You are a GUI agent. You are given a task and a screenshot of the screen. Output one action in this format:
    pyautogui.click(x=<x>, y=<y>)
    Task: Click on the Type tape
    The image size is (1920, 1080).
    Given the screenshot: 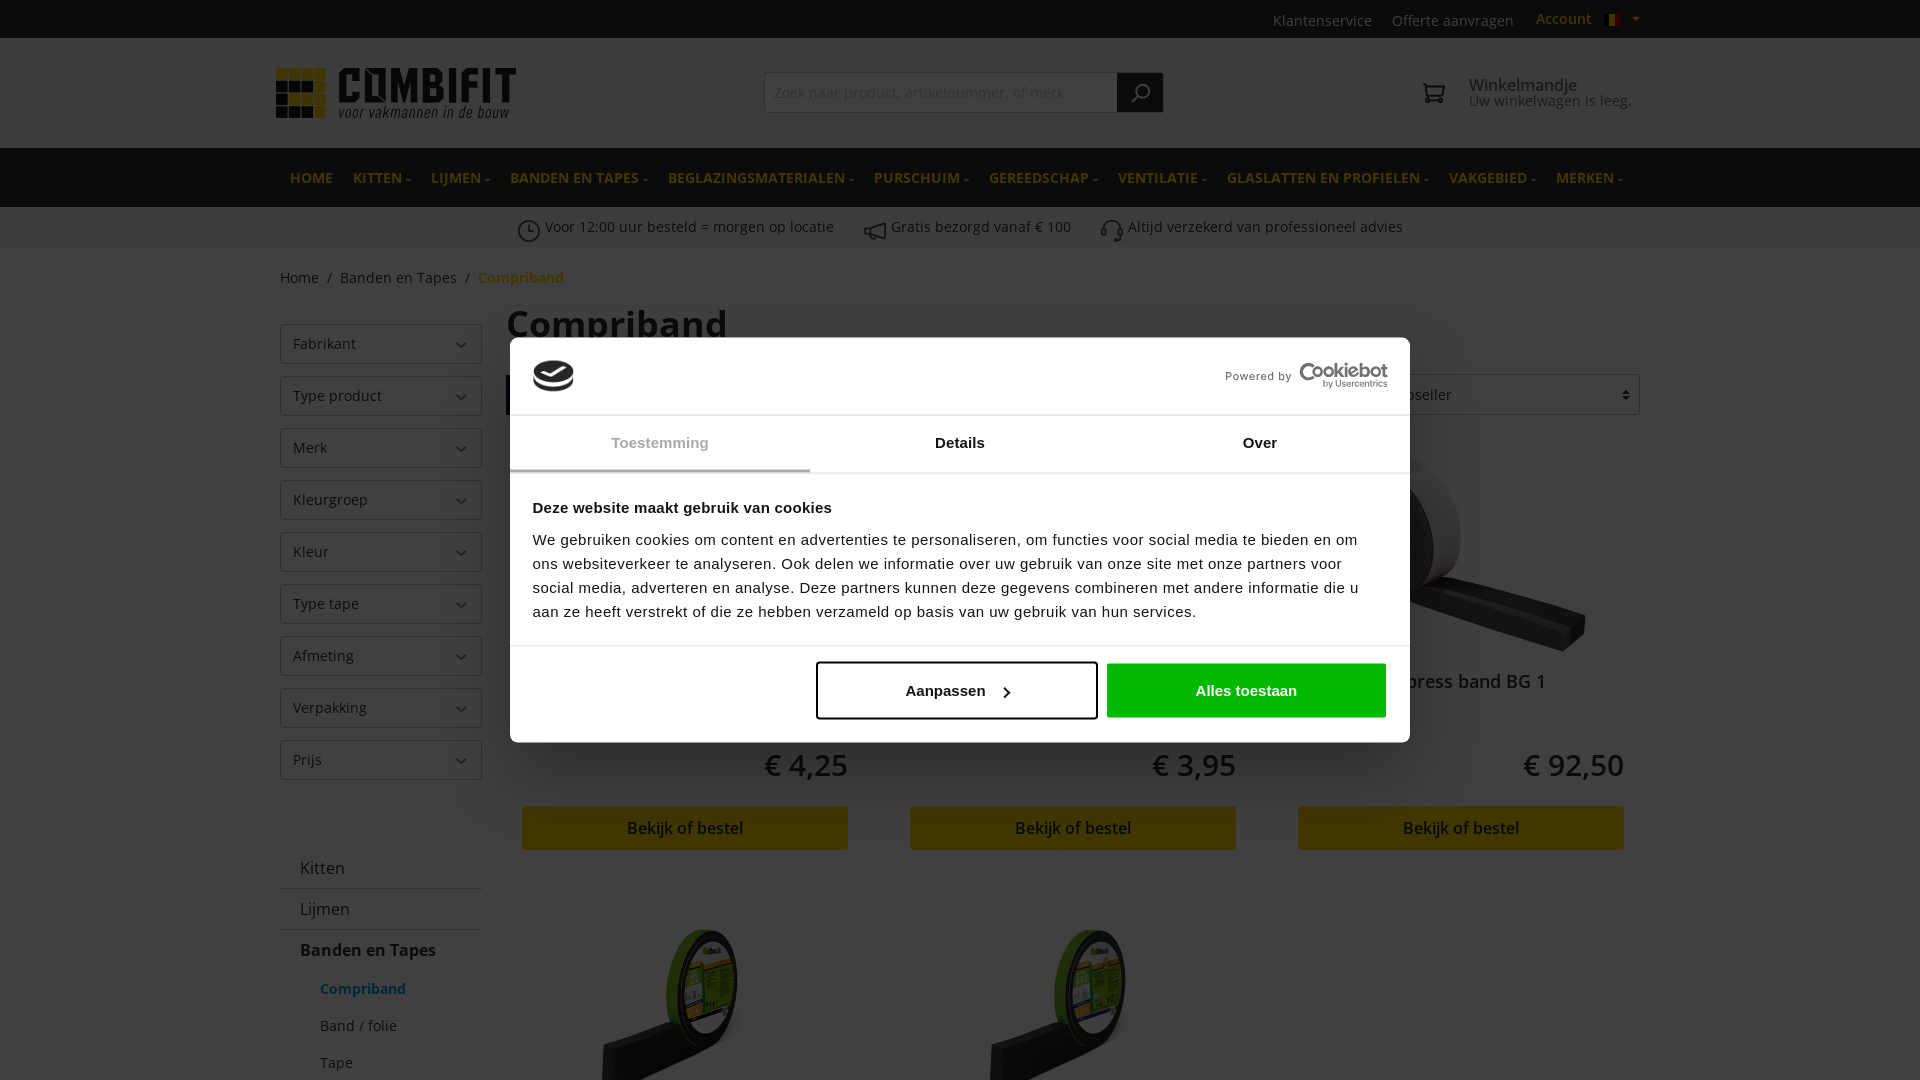 What is the action you would take?
    pyautogui.click(x=381, y=604)
    